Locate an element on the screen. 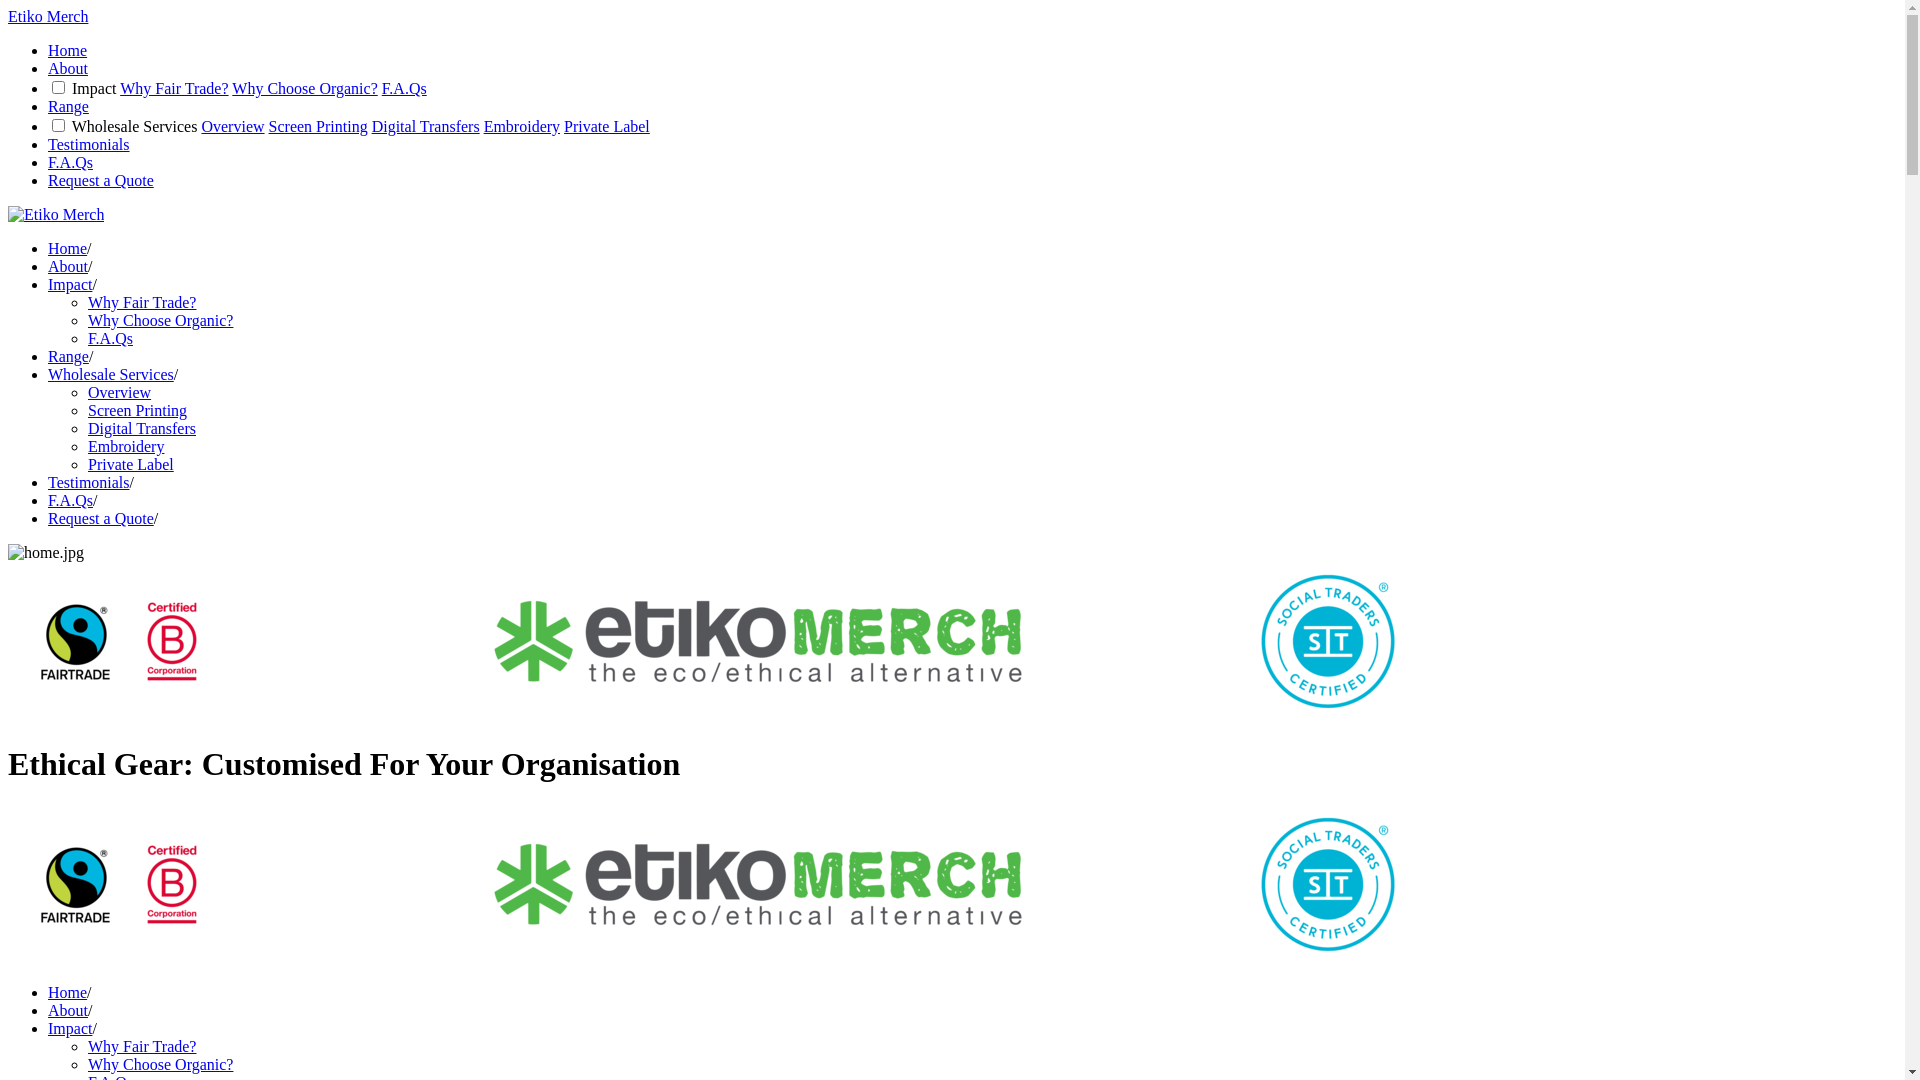  F.A.Qs is located at coordinates (404, 88).